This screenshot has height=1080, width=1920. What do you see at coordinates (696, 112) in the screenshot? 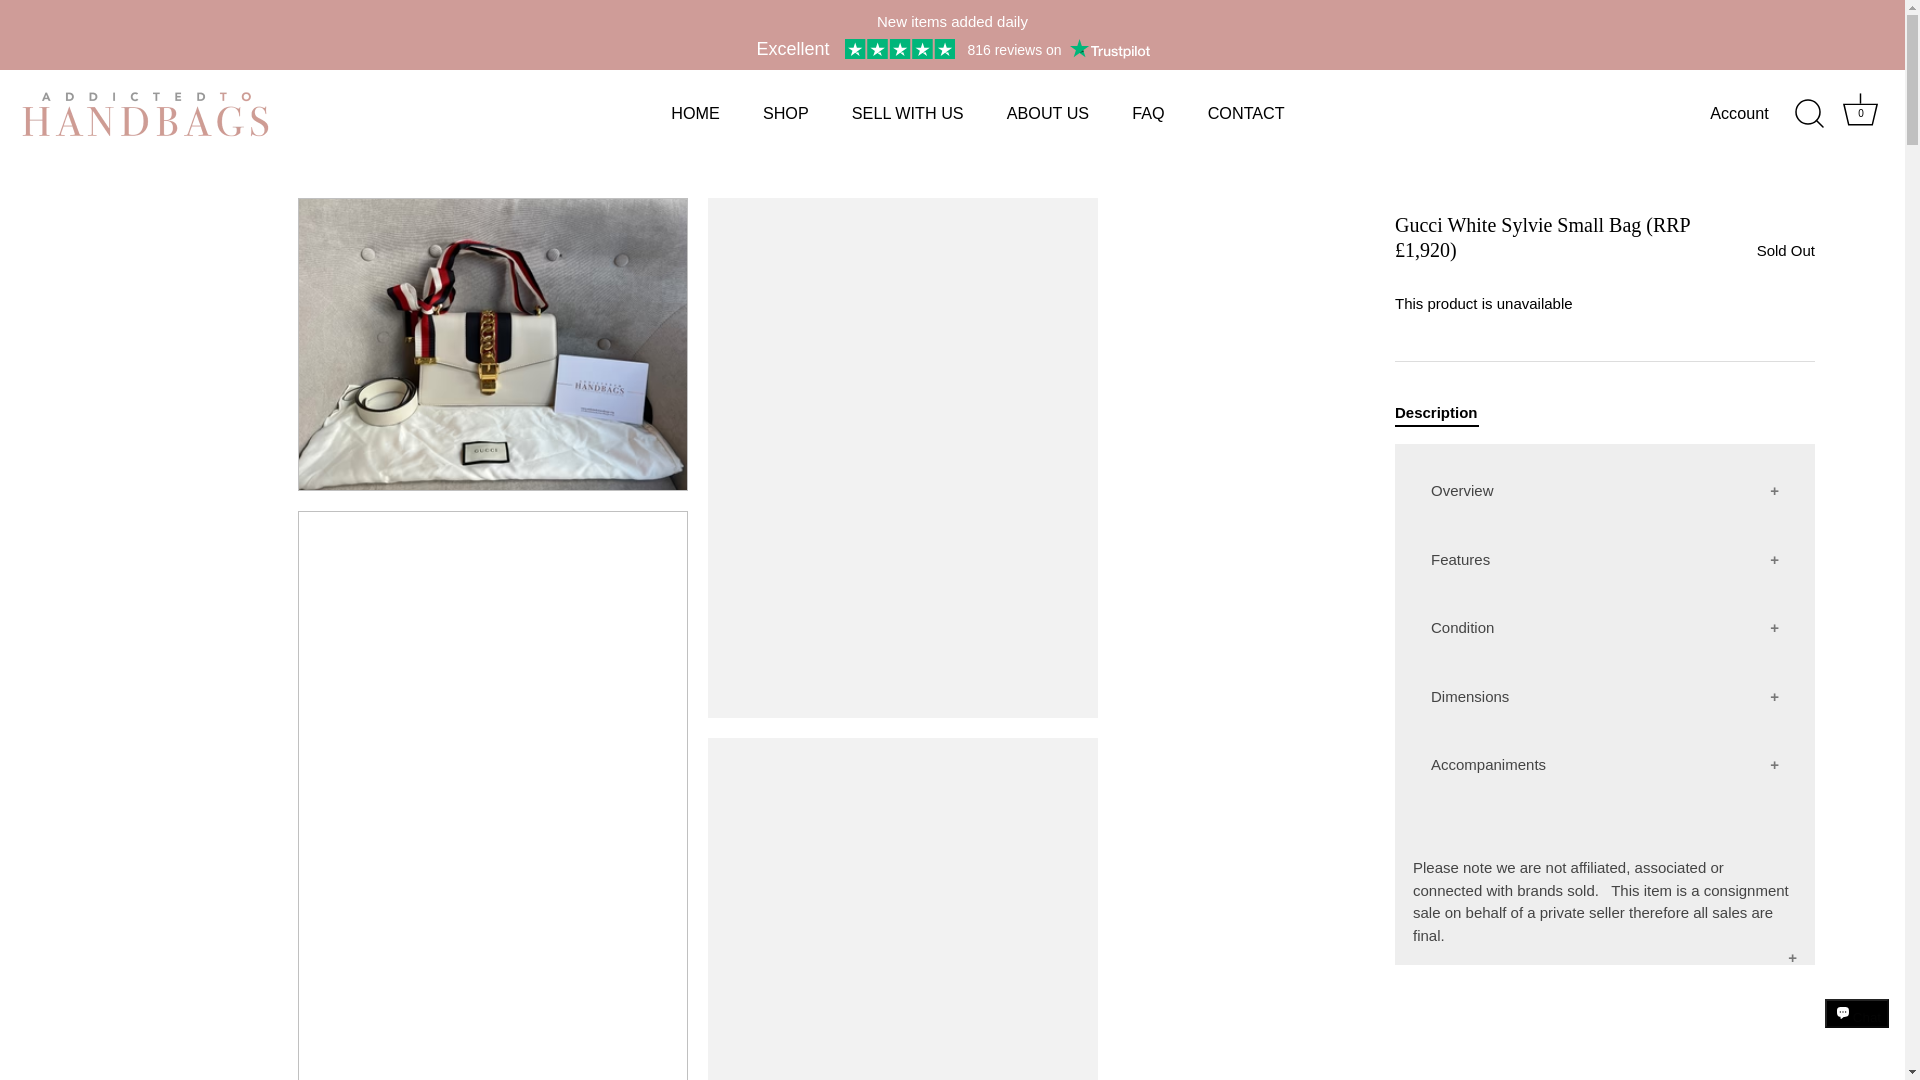
I see `HOME` at bounding box center [696, 112].